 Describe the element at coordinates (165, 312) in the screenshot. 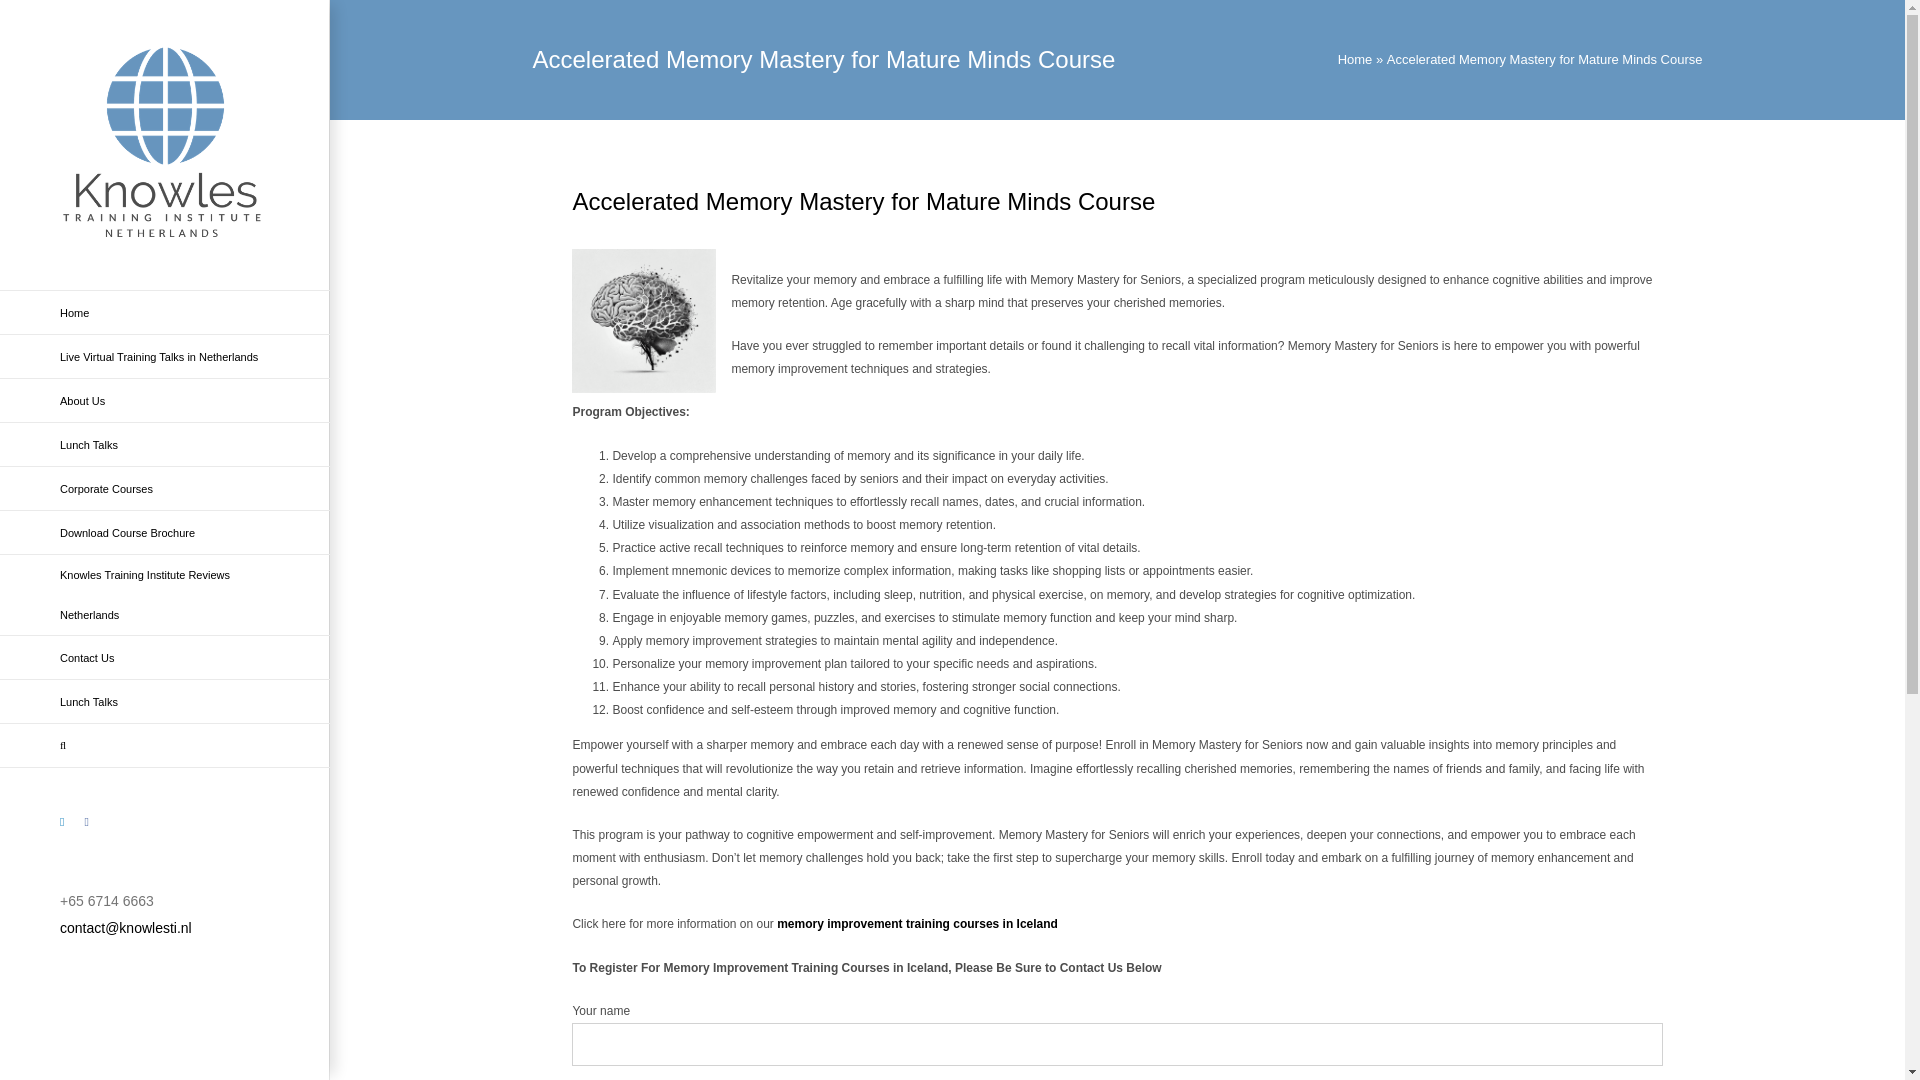

I see `Home` at that location.